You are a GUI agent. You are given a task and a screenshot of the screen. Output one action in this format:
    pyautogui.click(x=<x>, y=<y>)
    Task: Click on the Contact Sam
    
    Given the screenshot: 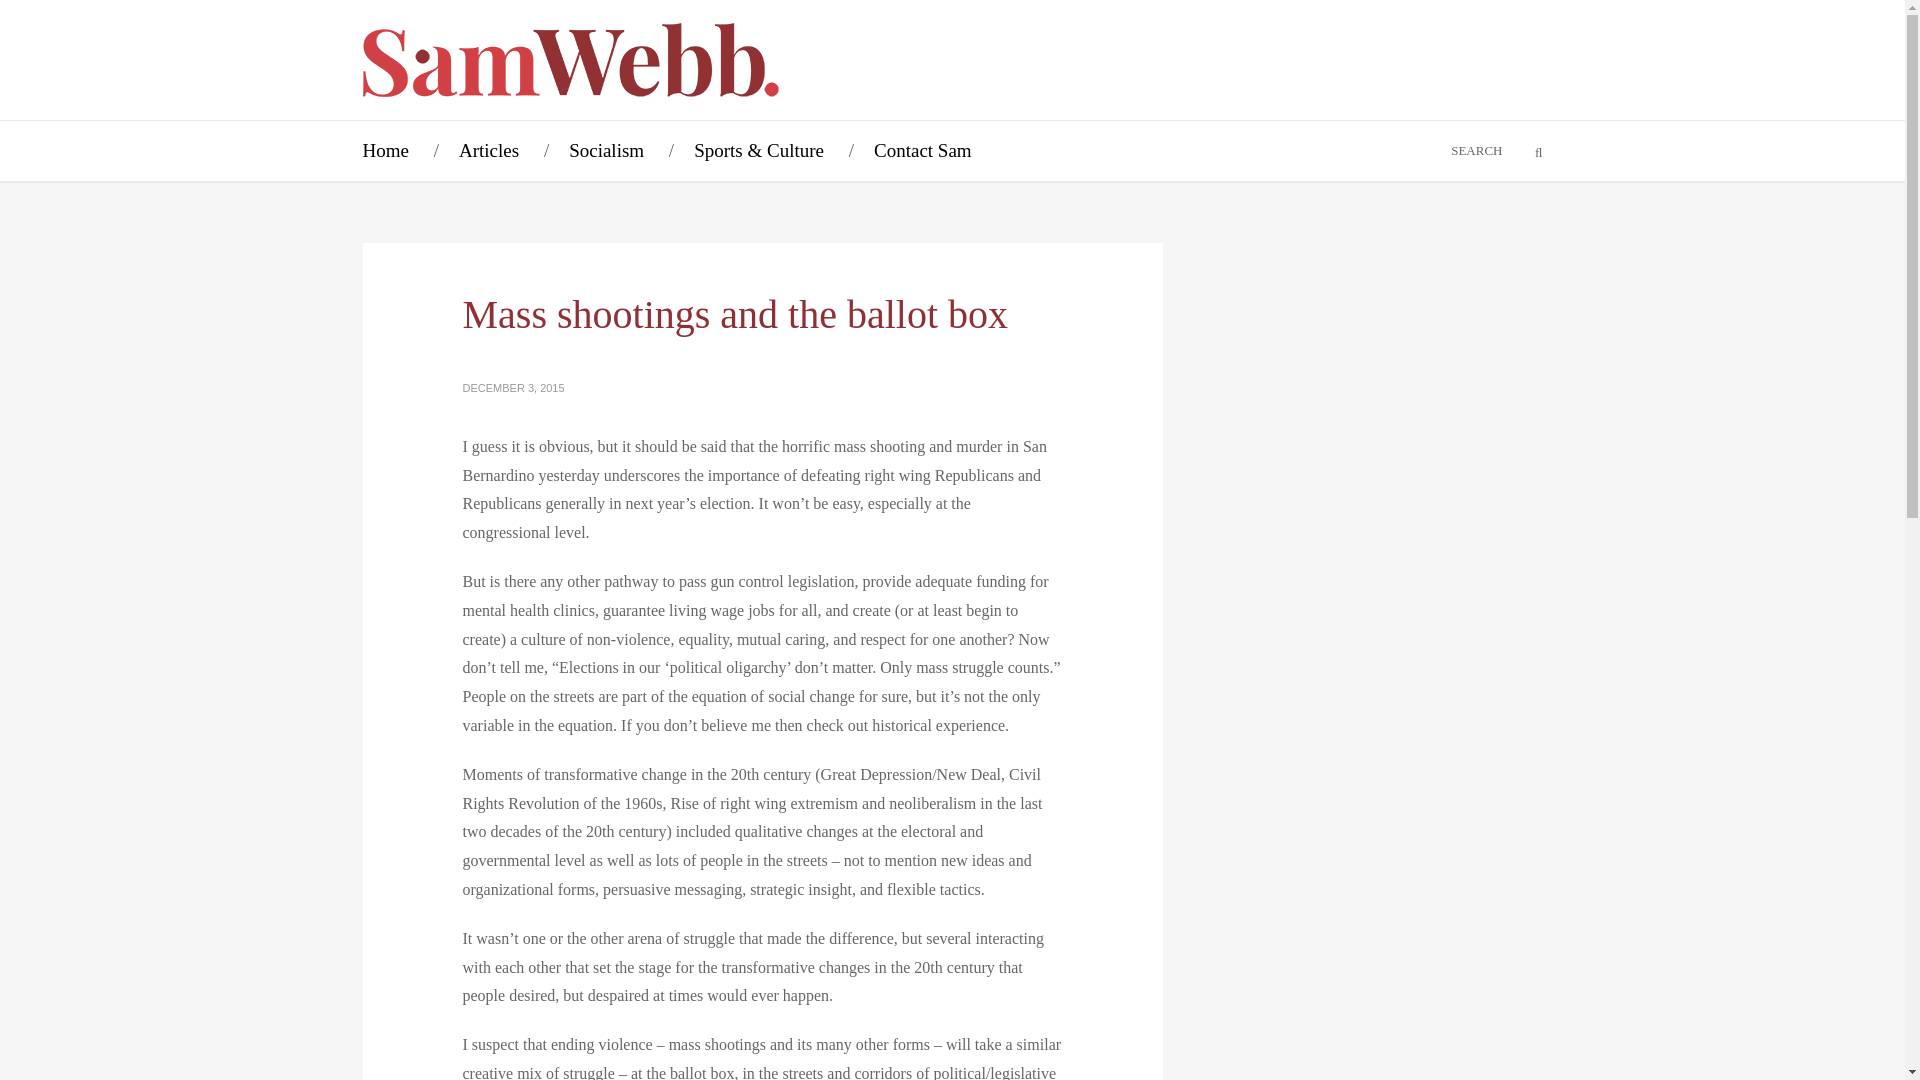 What is the action you would take?
    pyautogui.click(x=922, y=150)
    